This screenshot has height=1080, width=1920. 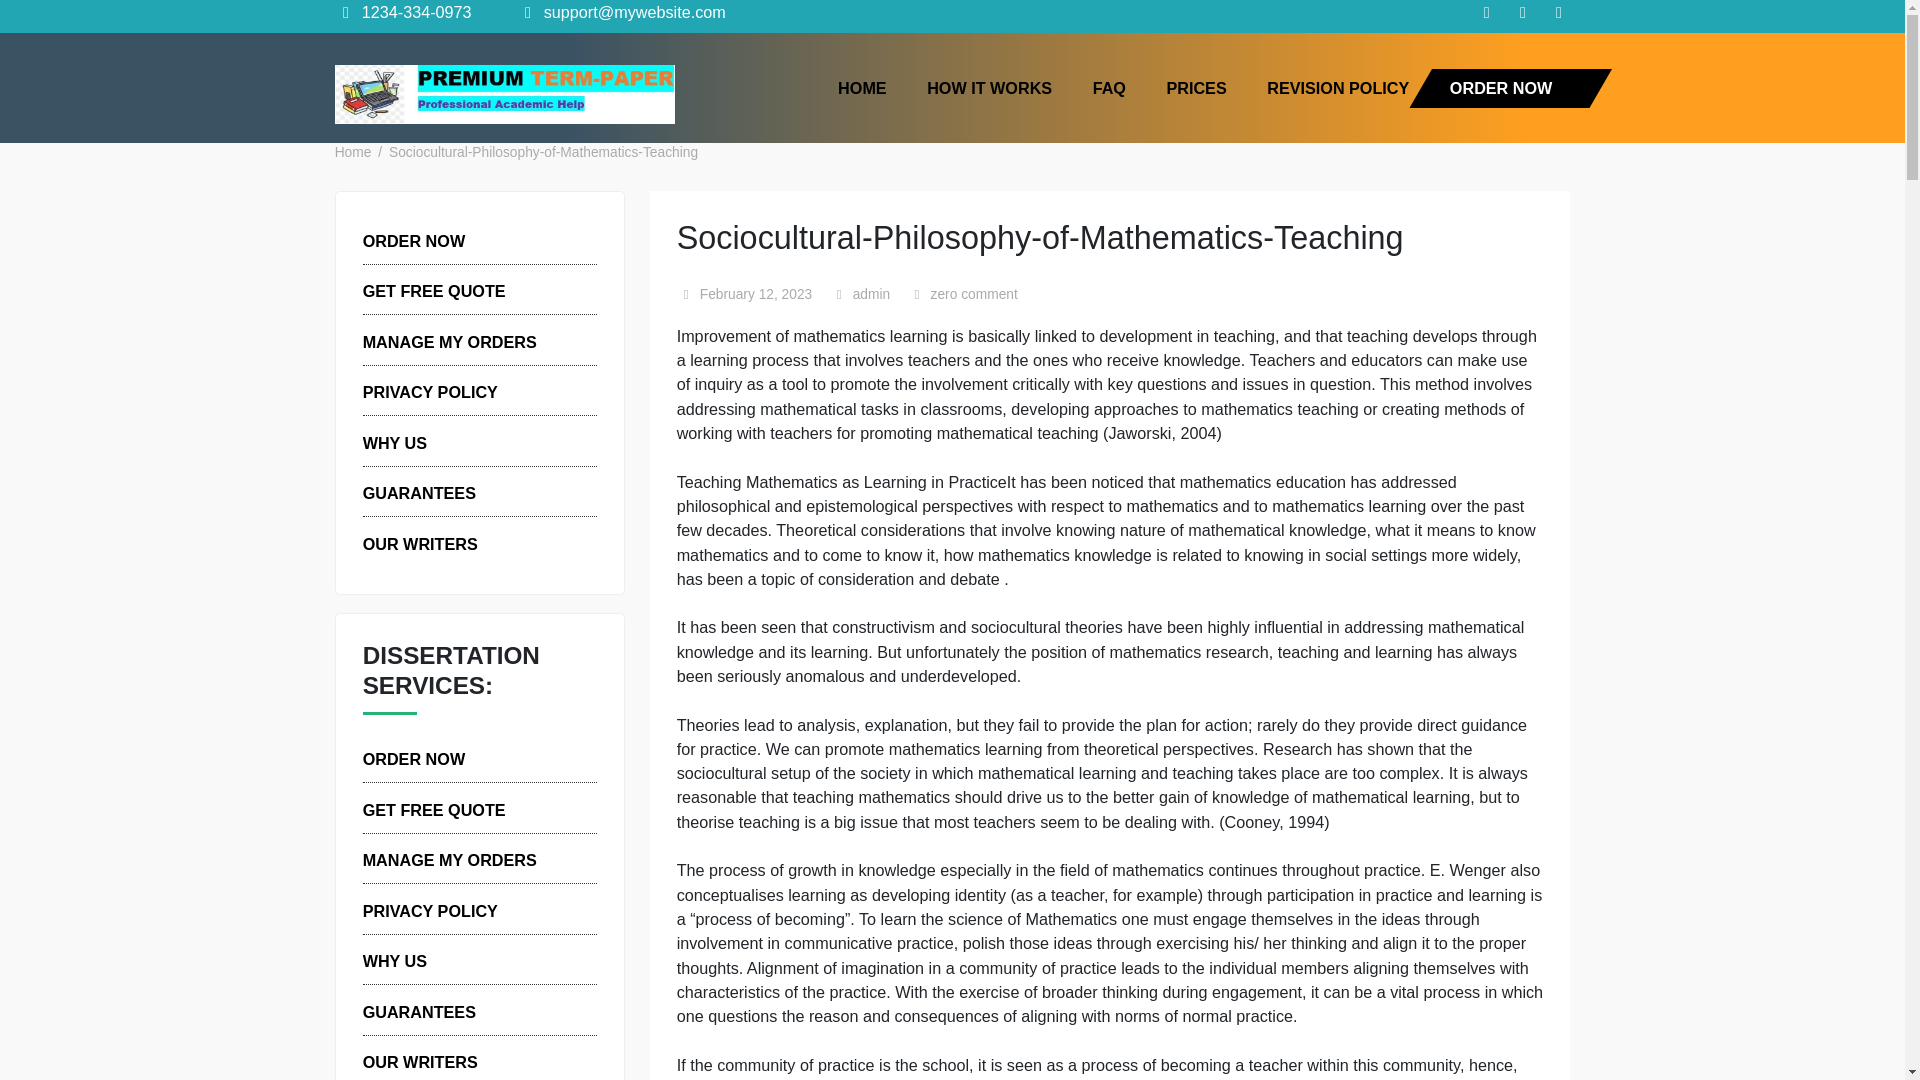 I want to click on PRIVACY POLICY, so click(x=478, y=436).